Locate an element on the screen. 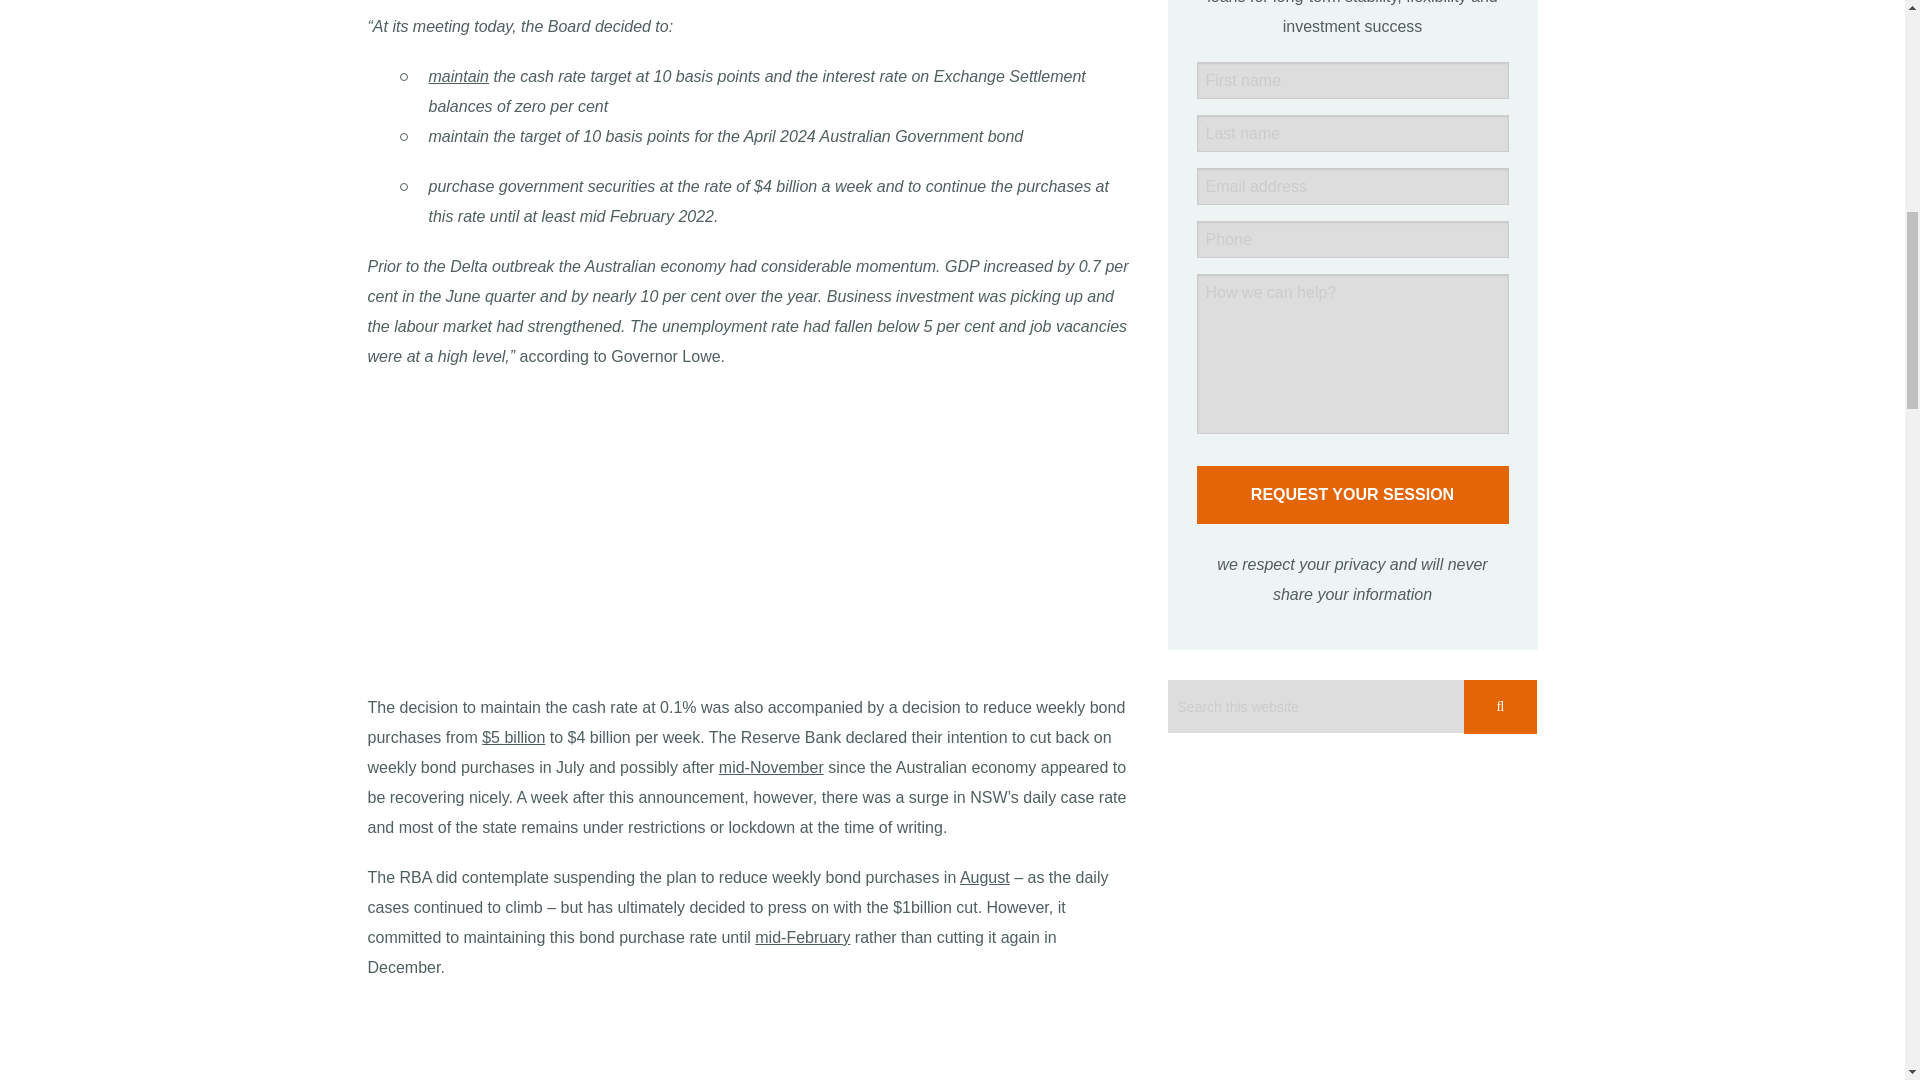  REQUEST YOUR SESSION is located at coordinates (1352, 494).